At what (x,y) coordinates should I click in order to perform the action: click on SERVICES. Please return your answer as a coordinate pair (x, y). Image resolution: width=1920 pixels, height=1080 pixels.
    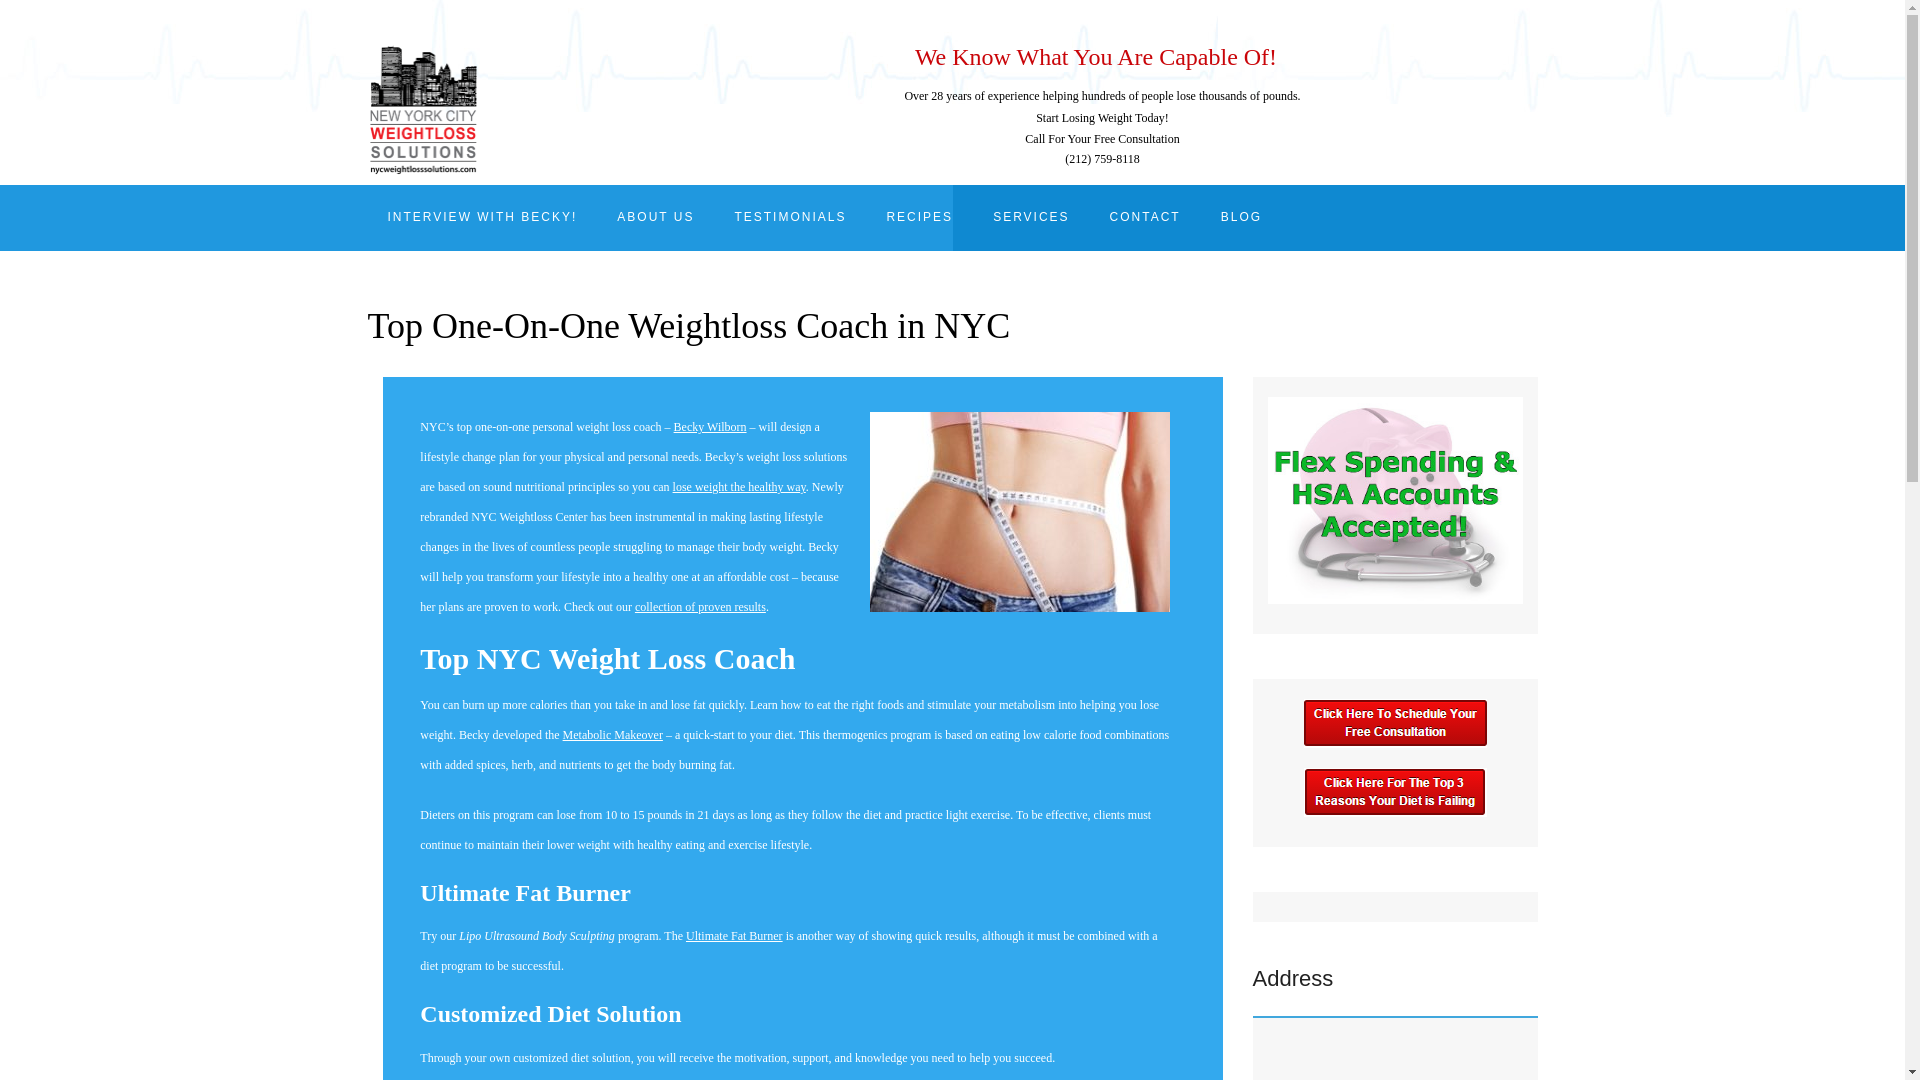
    Looking at the image, I should click on (1030, 217).